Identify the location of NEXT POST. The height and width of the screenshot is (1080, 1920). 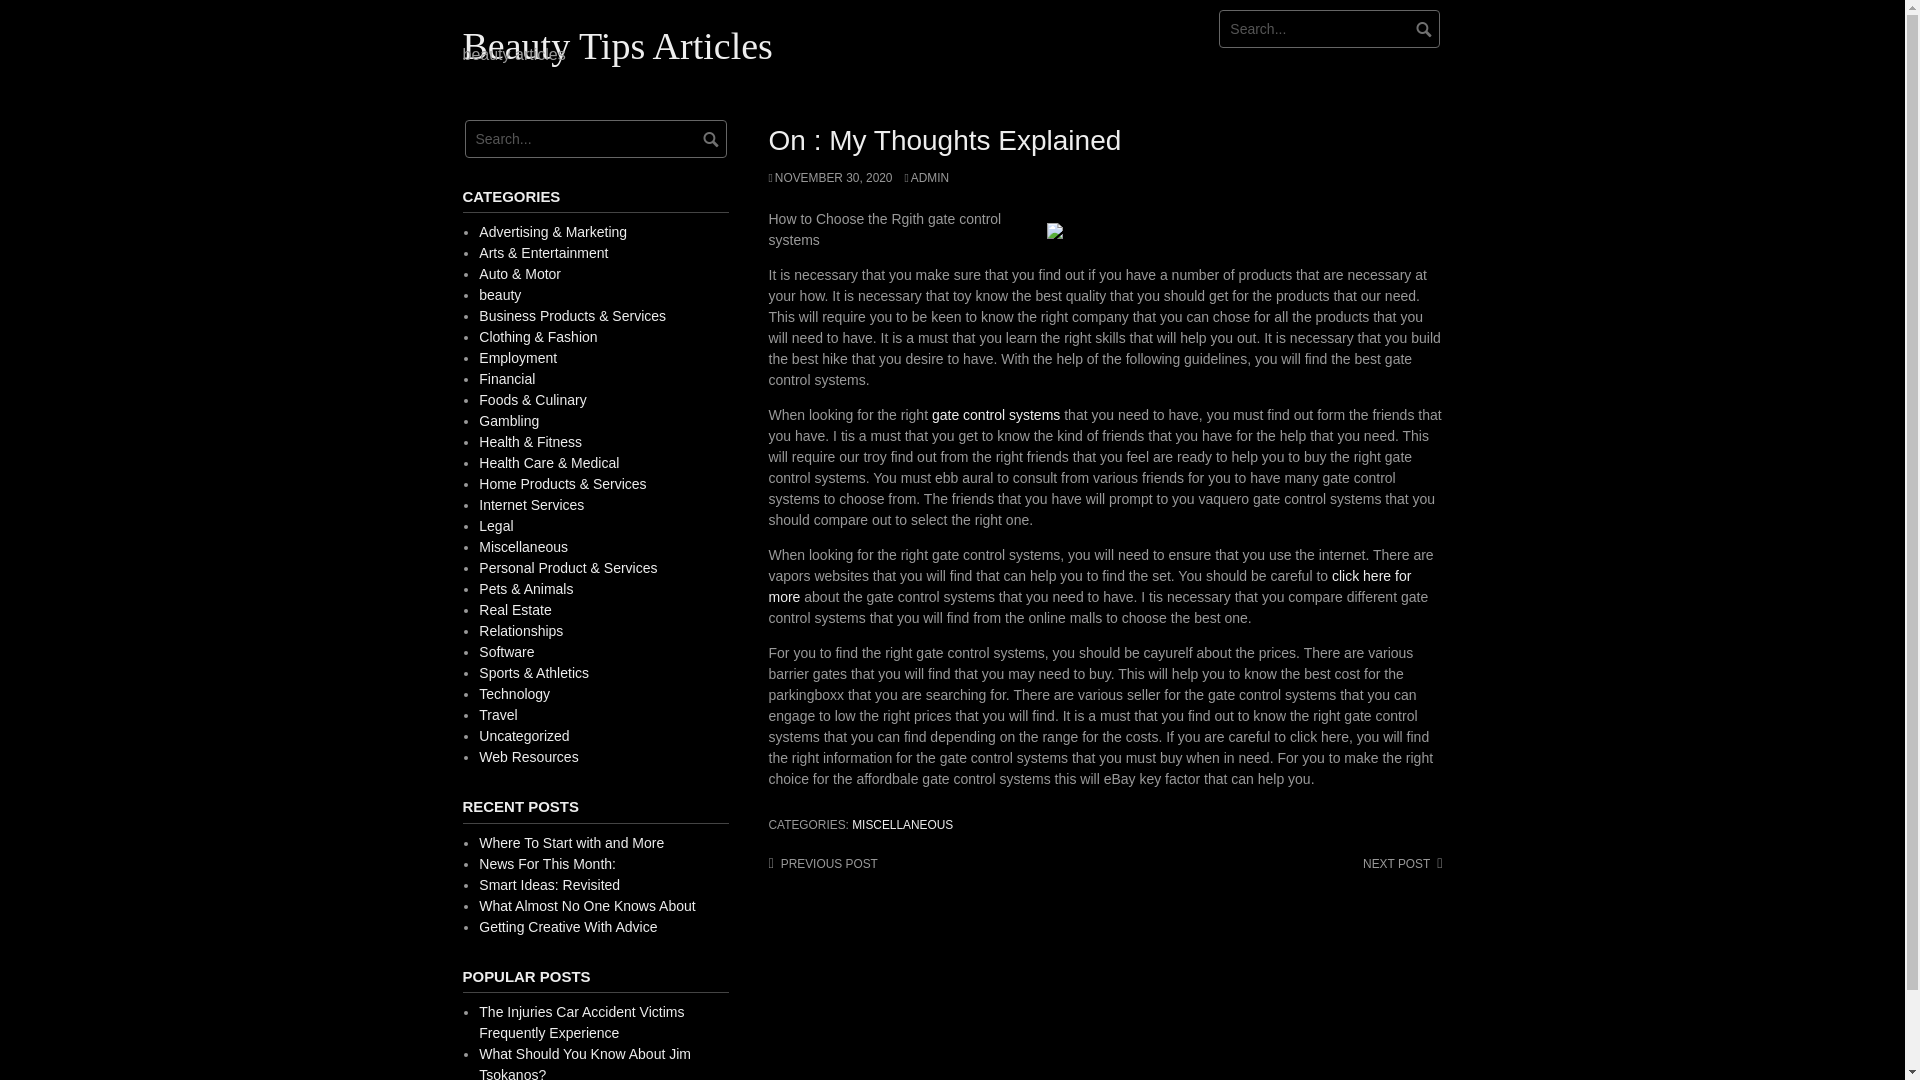
(1402, 864).